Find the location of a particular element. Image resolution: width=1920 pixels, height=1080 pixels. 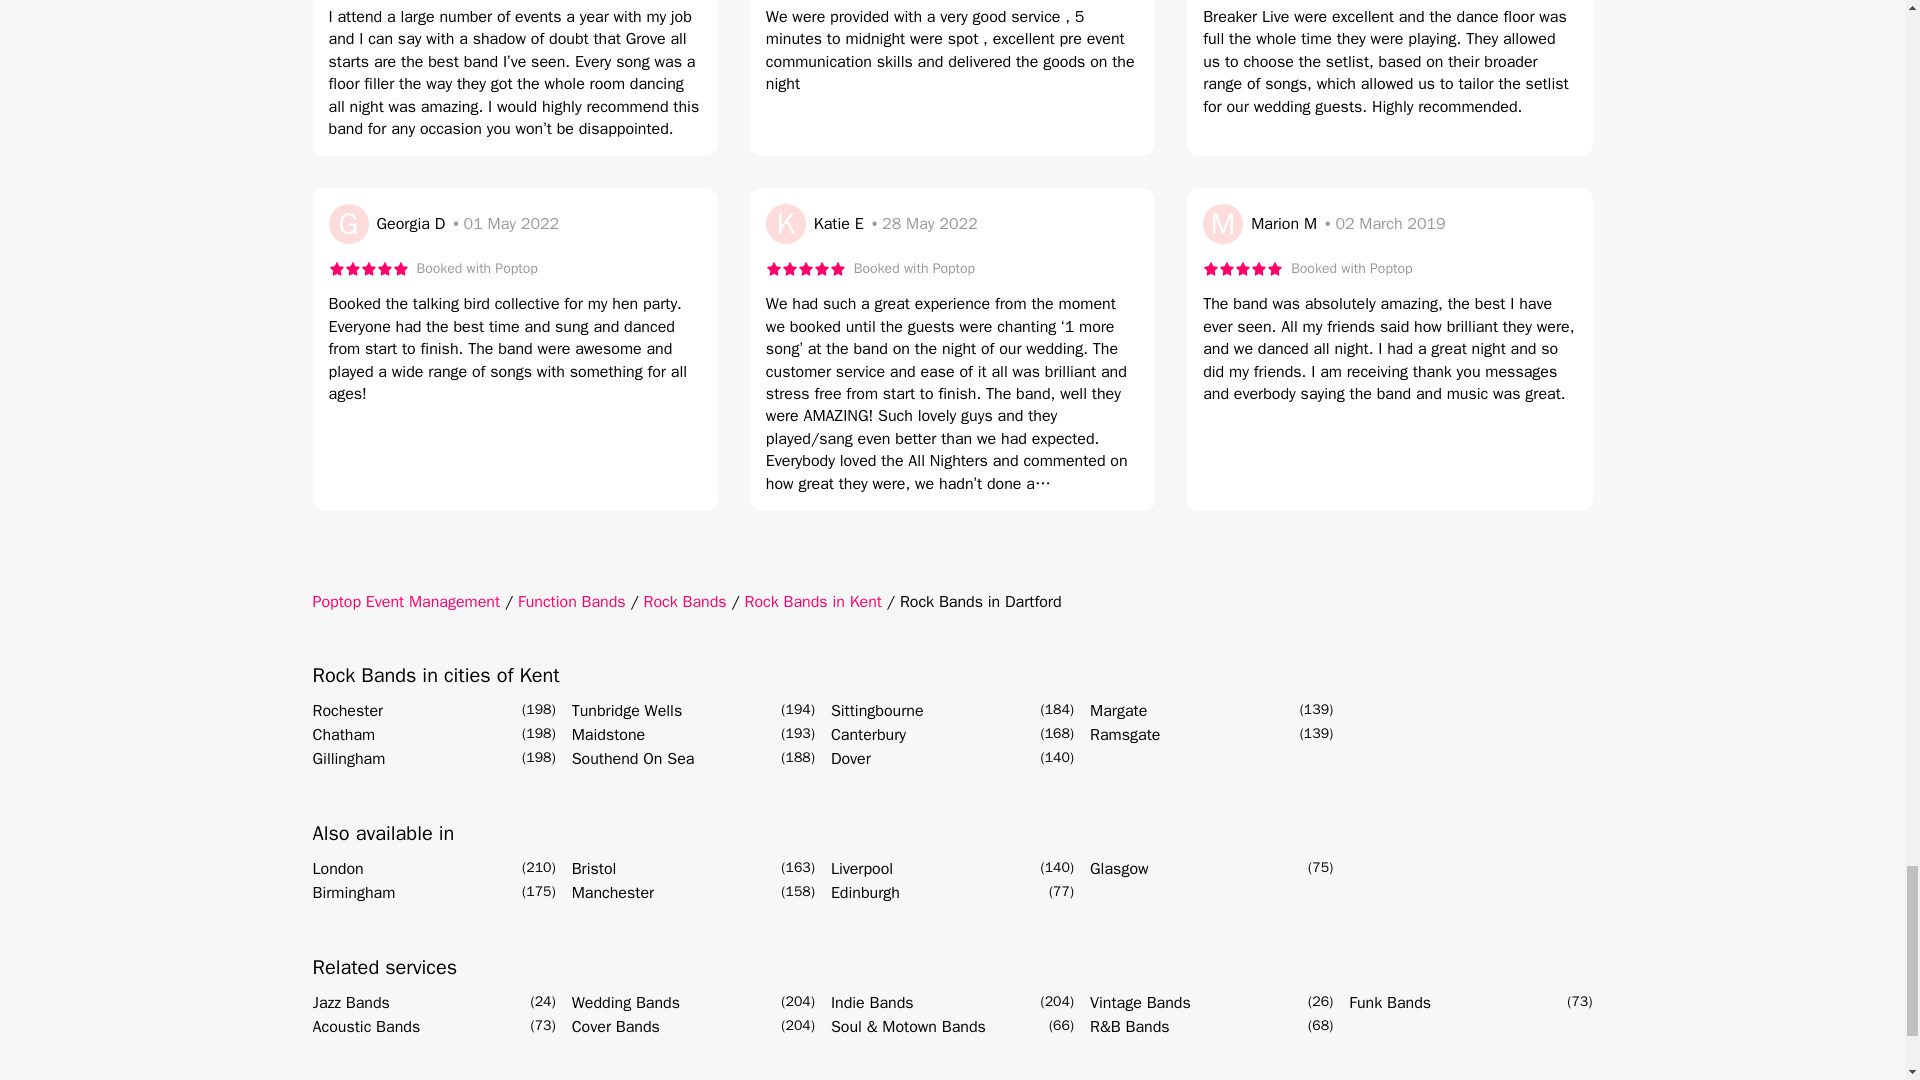

Ramsgate is located at coordinates (1124, 734).